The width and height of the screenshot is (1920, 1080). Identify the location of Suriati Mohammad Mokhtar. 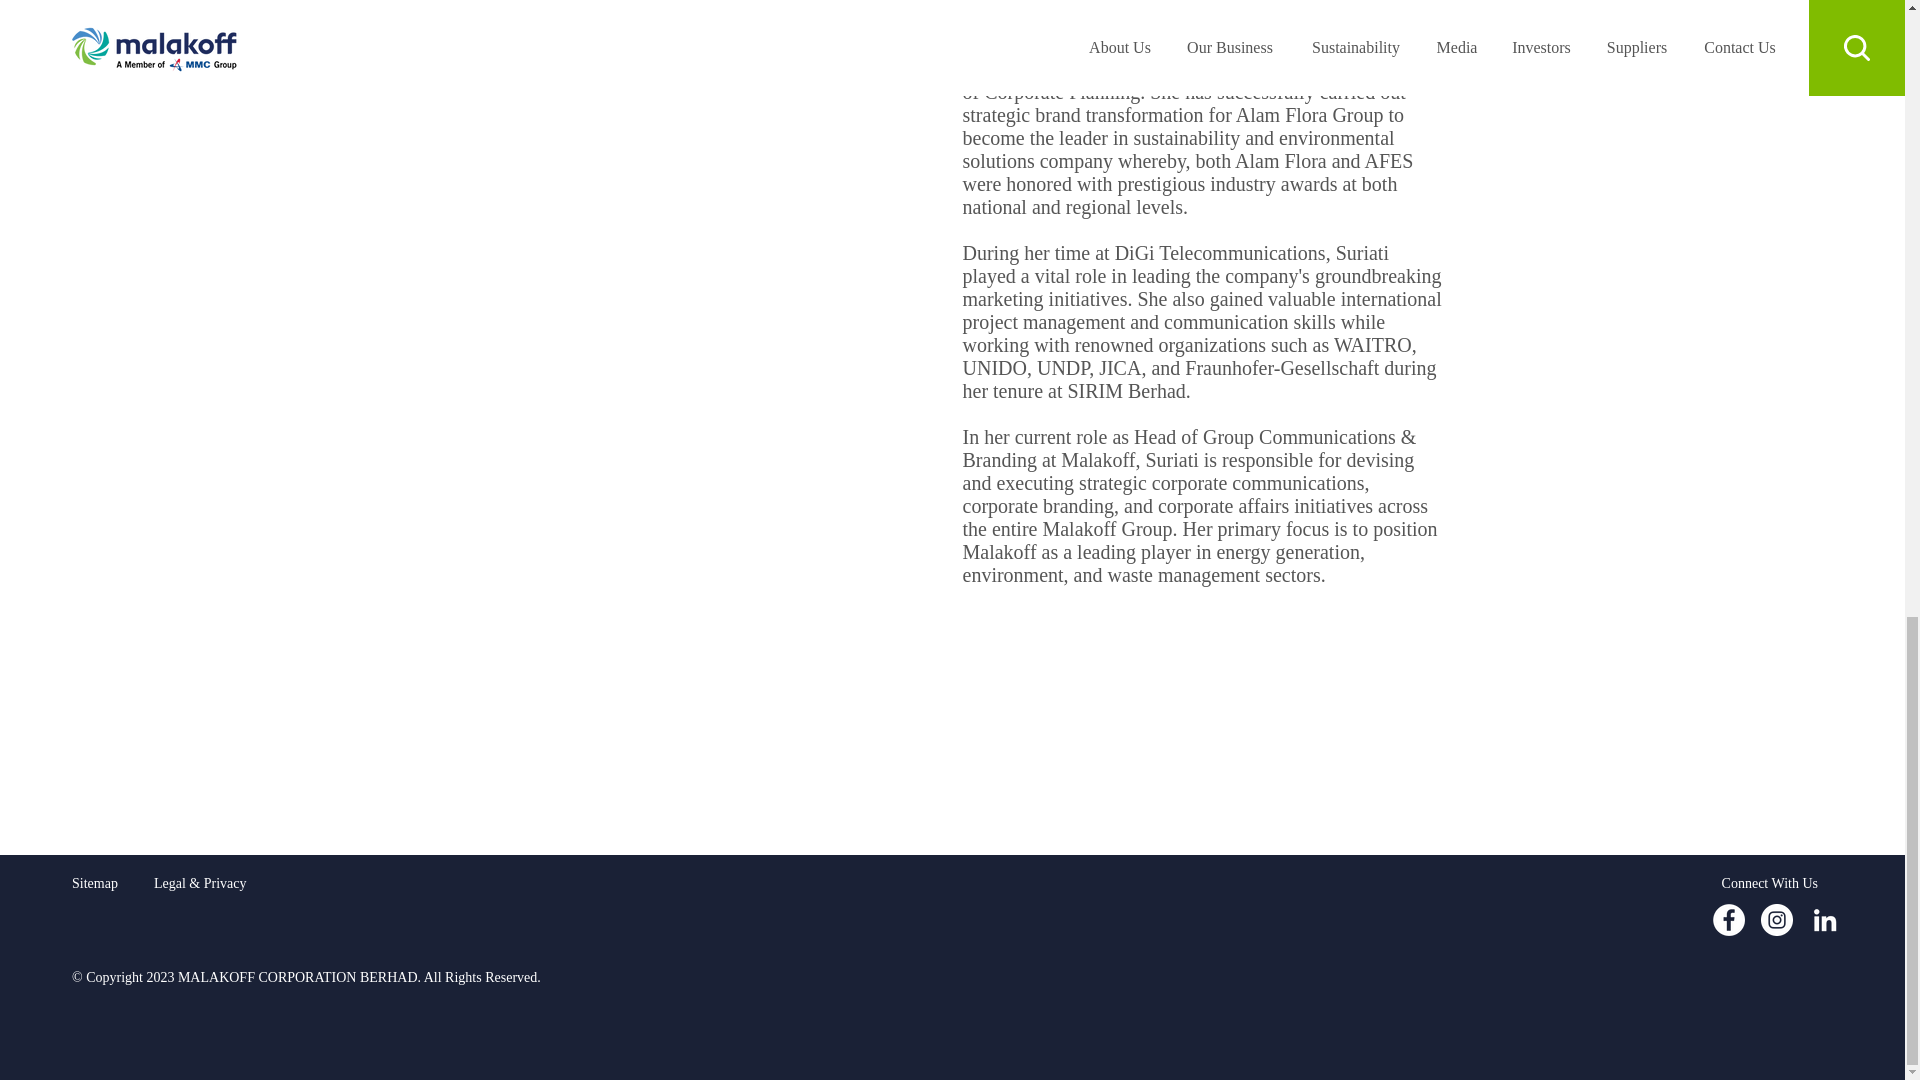
(704, 43).